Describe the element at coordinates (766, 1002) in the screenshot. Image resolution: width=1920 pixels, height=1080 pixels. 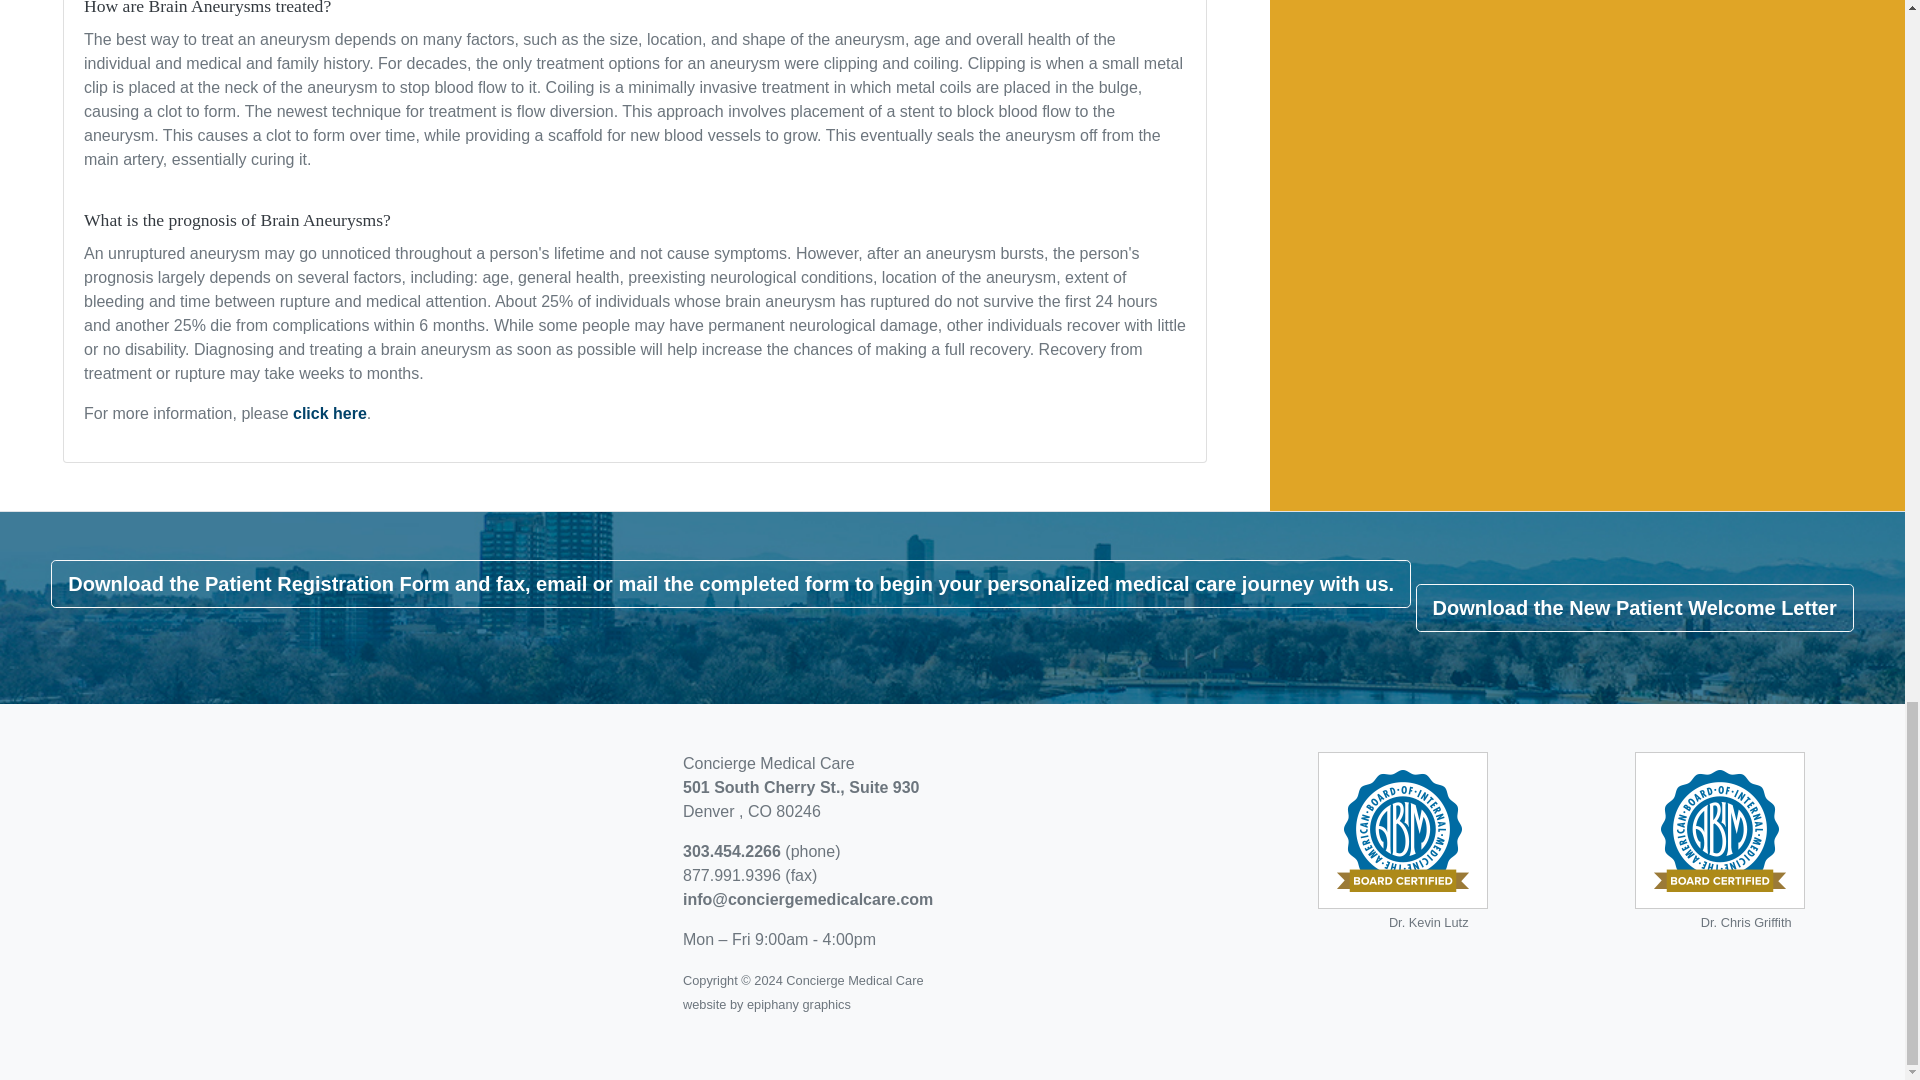
I see `website by epiphany graphics` at that location.